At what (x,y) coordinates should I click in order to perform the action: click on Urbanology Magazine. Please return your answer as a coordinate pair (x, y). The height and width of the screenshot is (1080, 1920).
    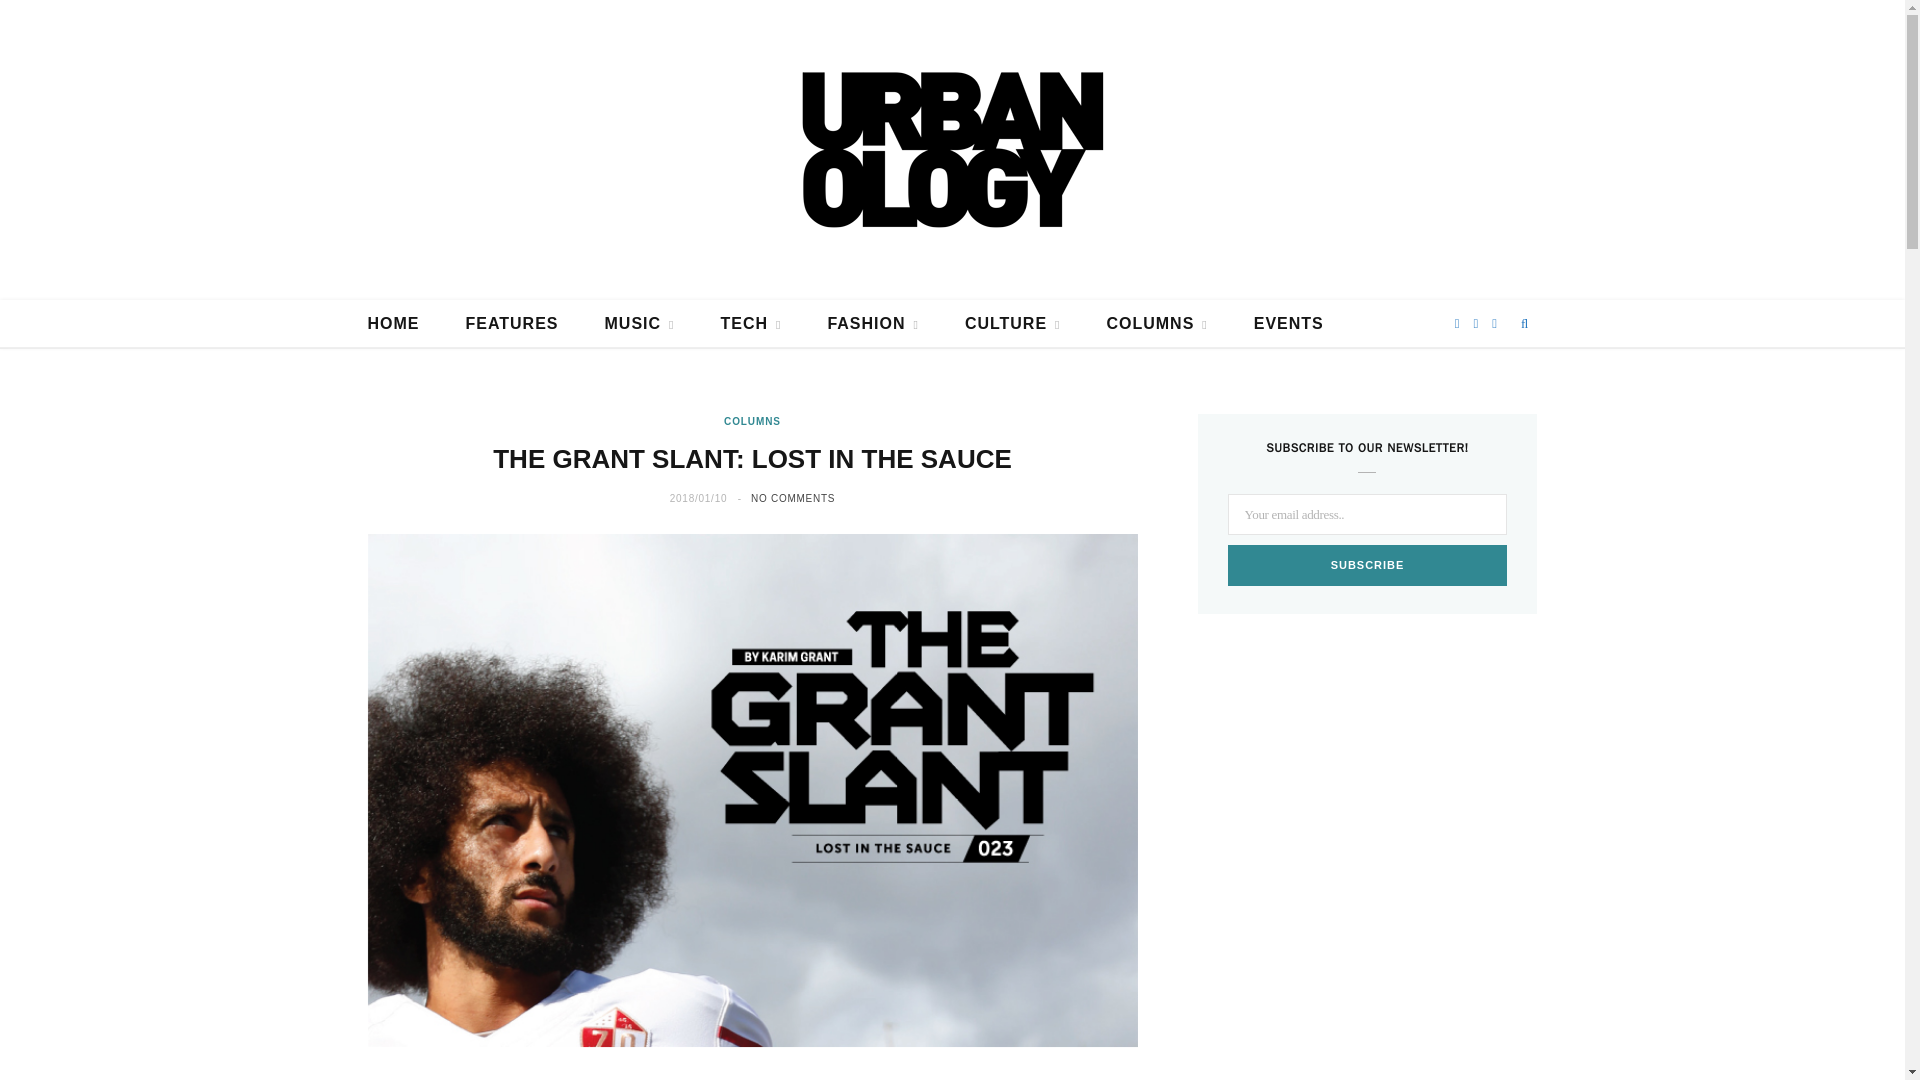
    Looking at the image, I should click on (952, 150).